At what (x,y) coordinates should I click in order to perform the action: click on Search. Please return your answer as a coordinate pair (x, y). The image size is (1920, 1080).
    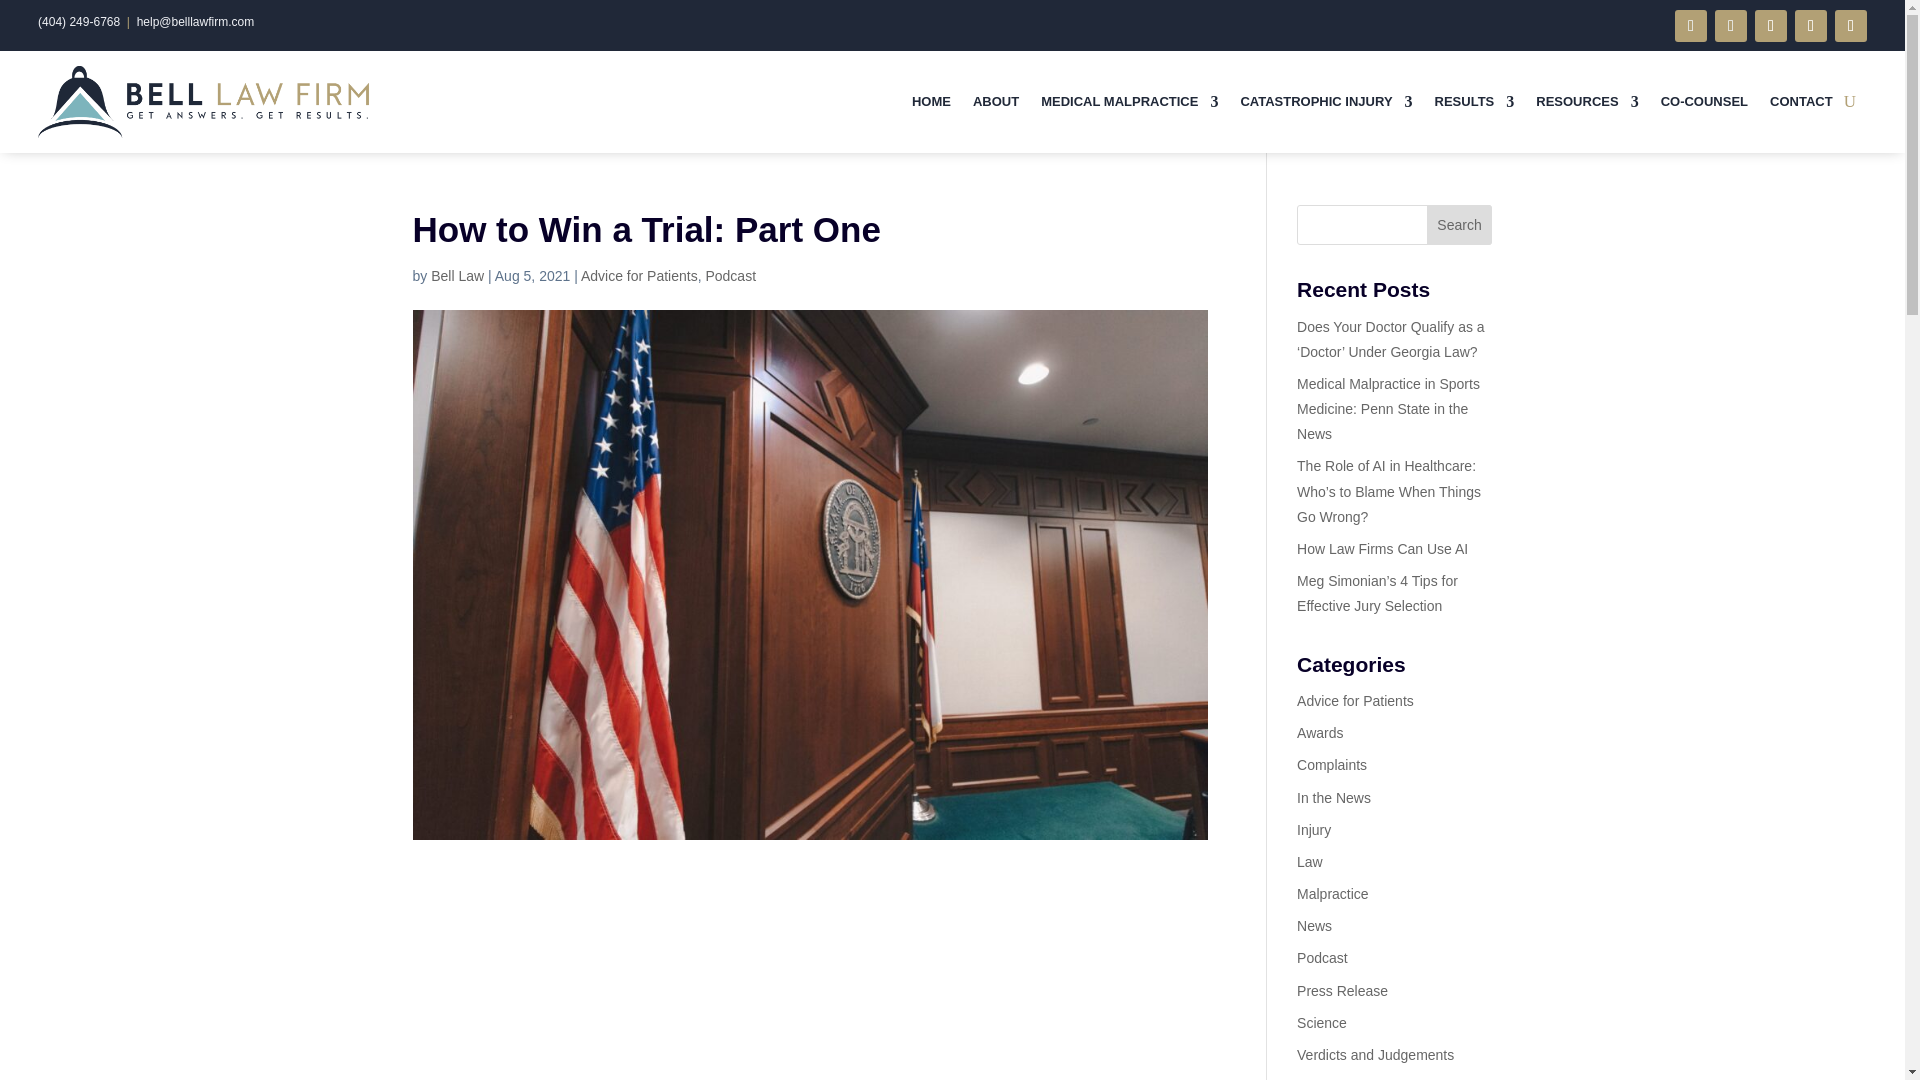
    Looking at the image, I should click on (1460, 225).